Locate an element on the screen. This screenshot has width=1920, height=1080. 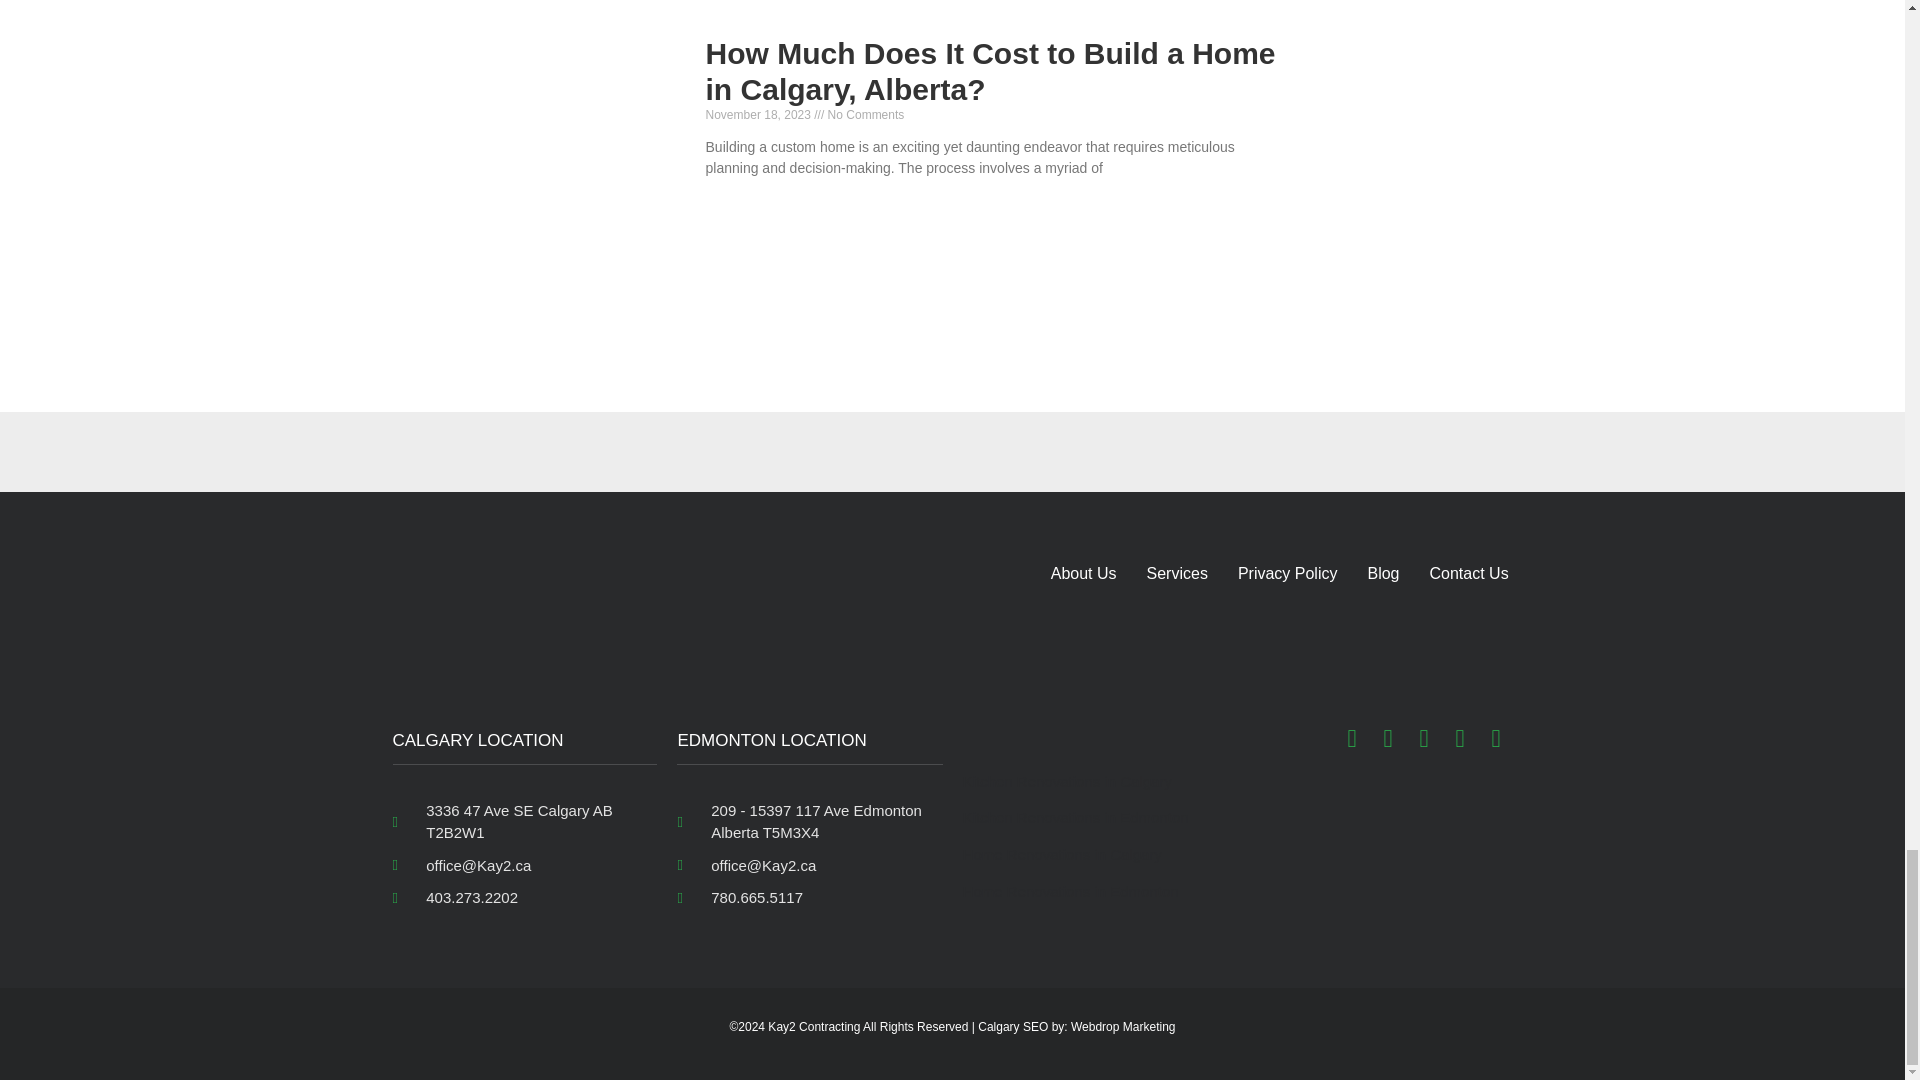
Best Renovation Edmonton is located at coordinates (752, 636).